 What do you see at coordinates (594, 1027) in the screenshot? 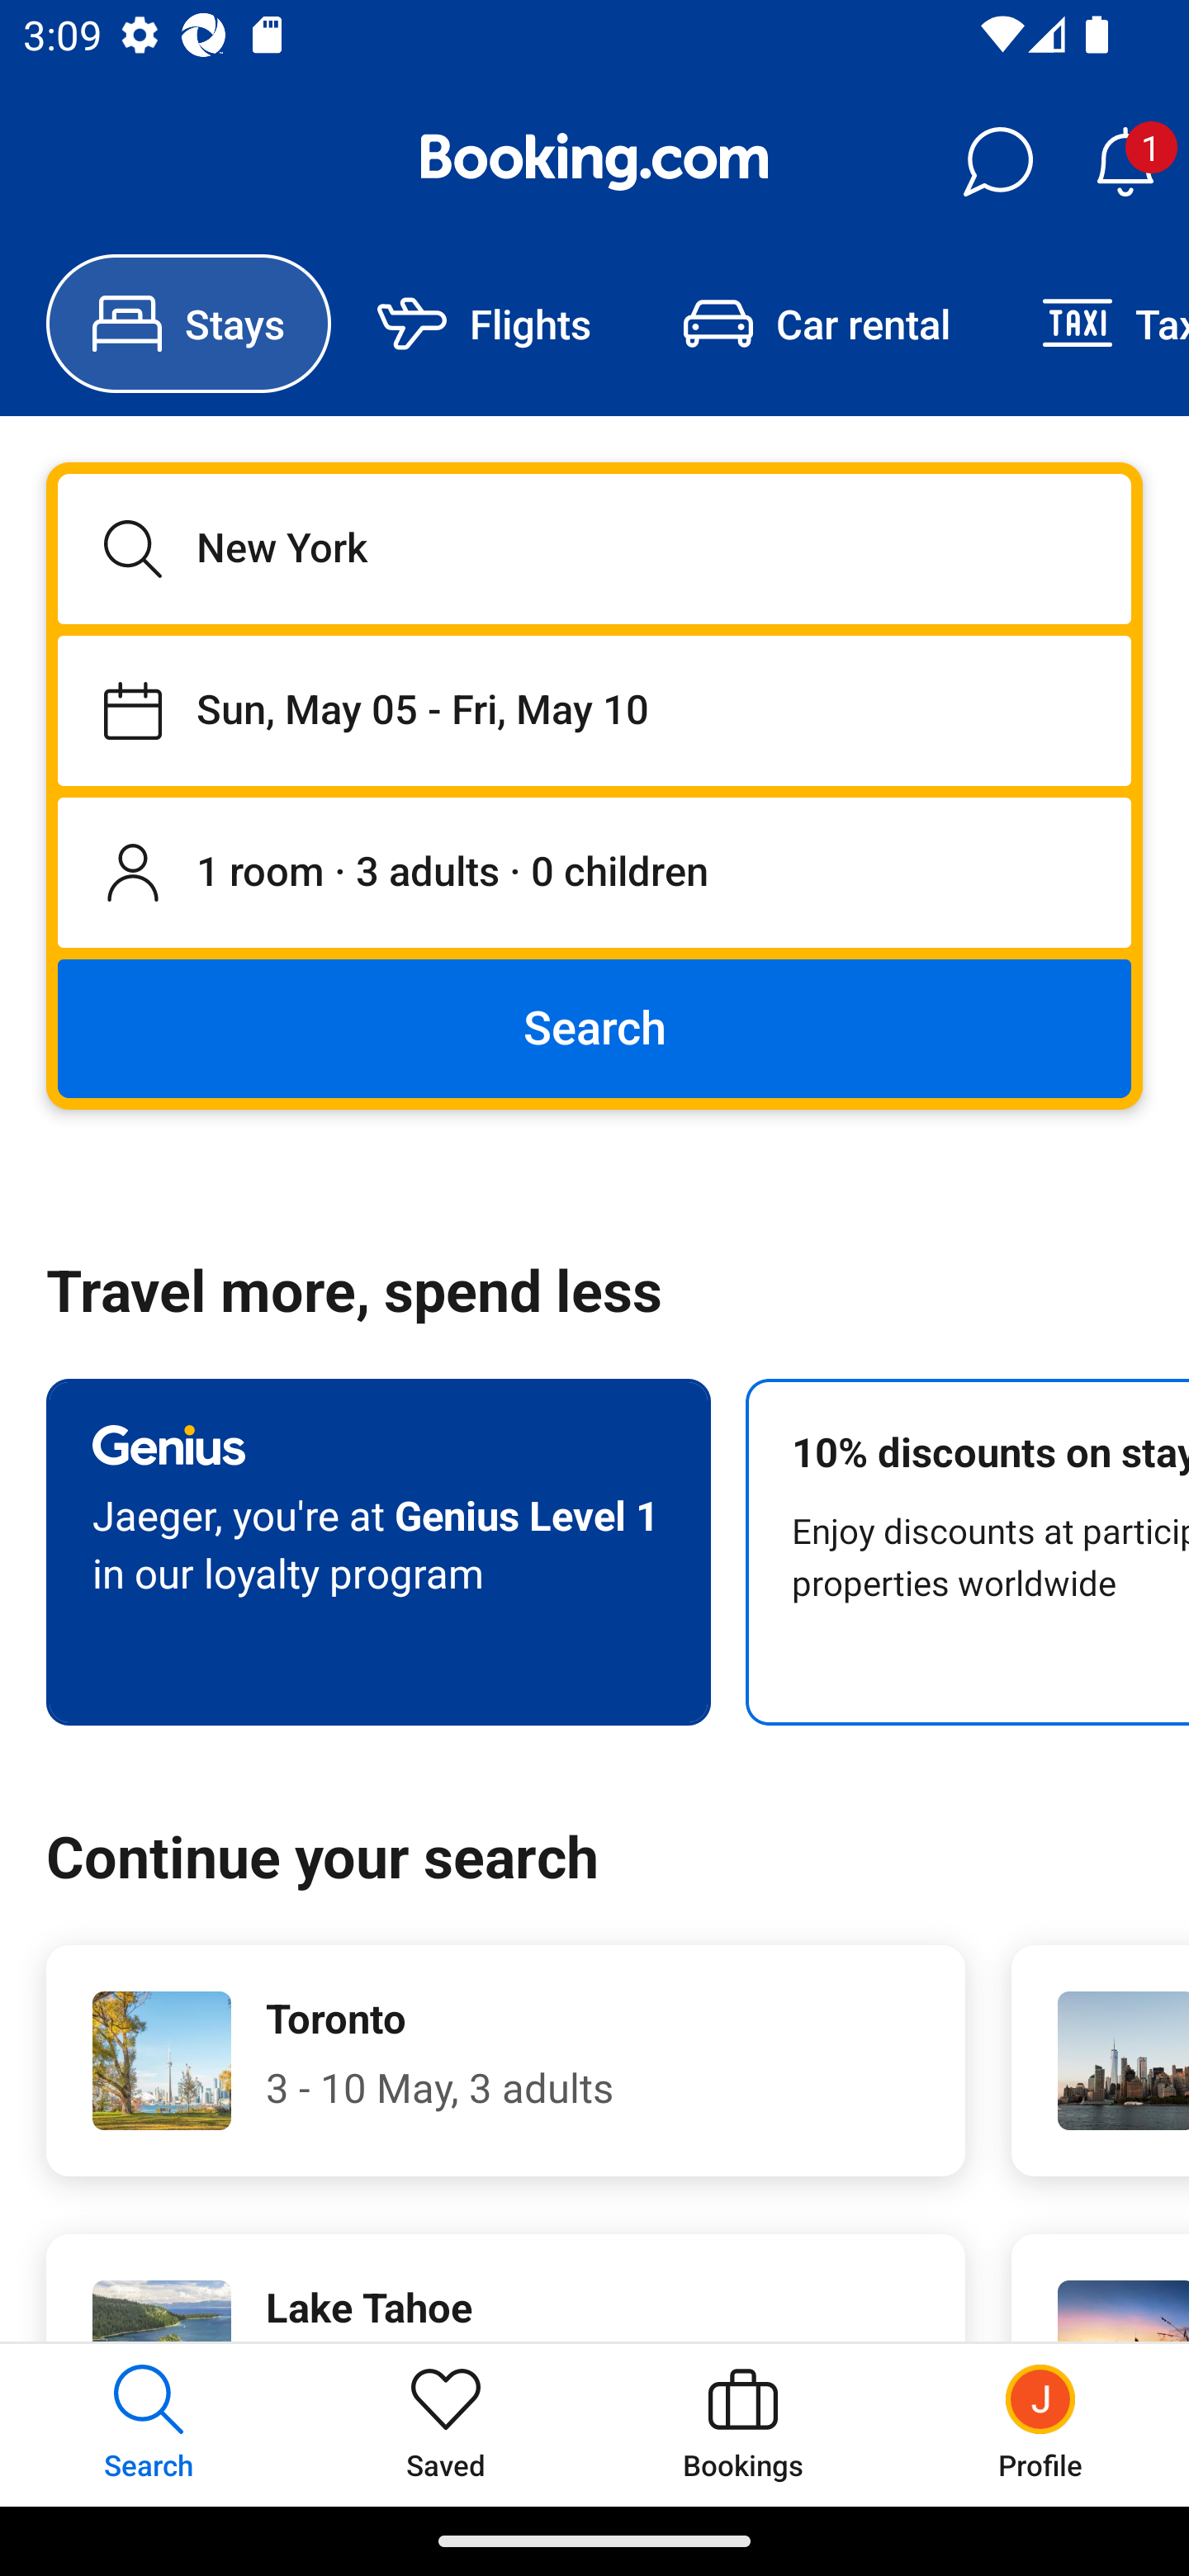
I see `Search` at bounding box center [594, 1027].